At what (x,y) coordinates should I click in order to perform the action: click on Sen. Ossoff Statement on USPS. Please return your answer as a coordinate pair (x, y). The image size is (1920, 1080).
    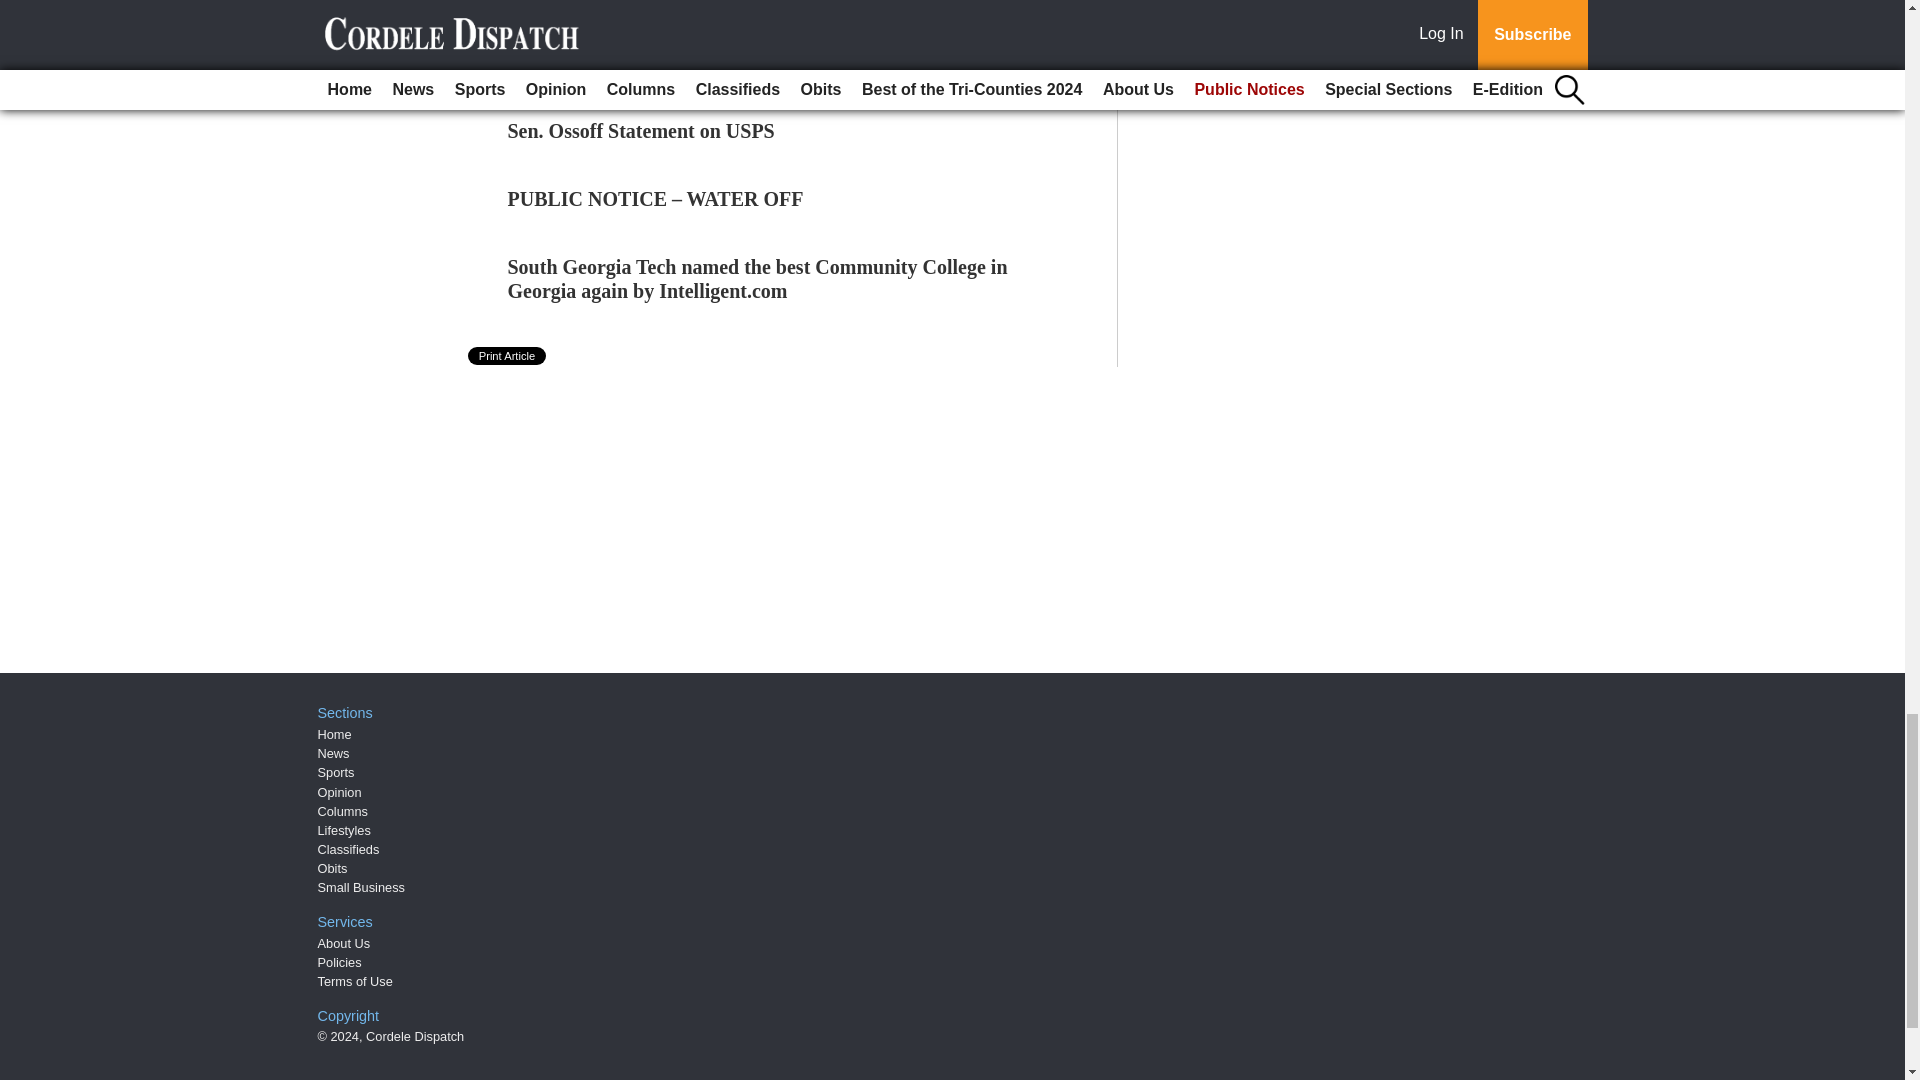
    Looking at the image, I should click on (642, 130).